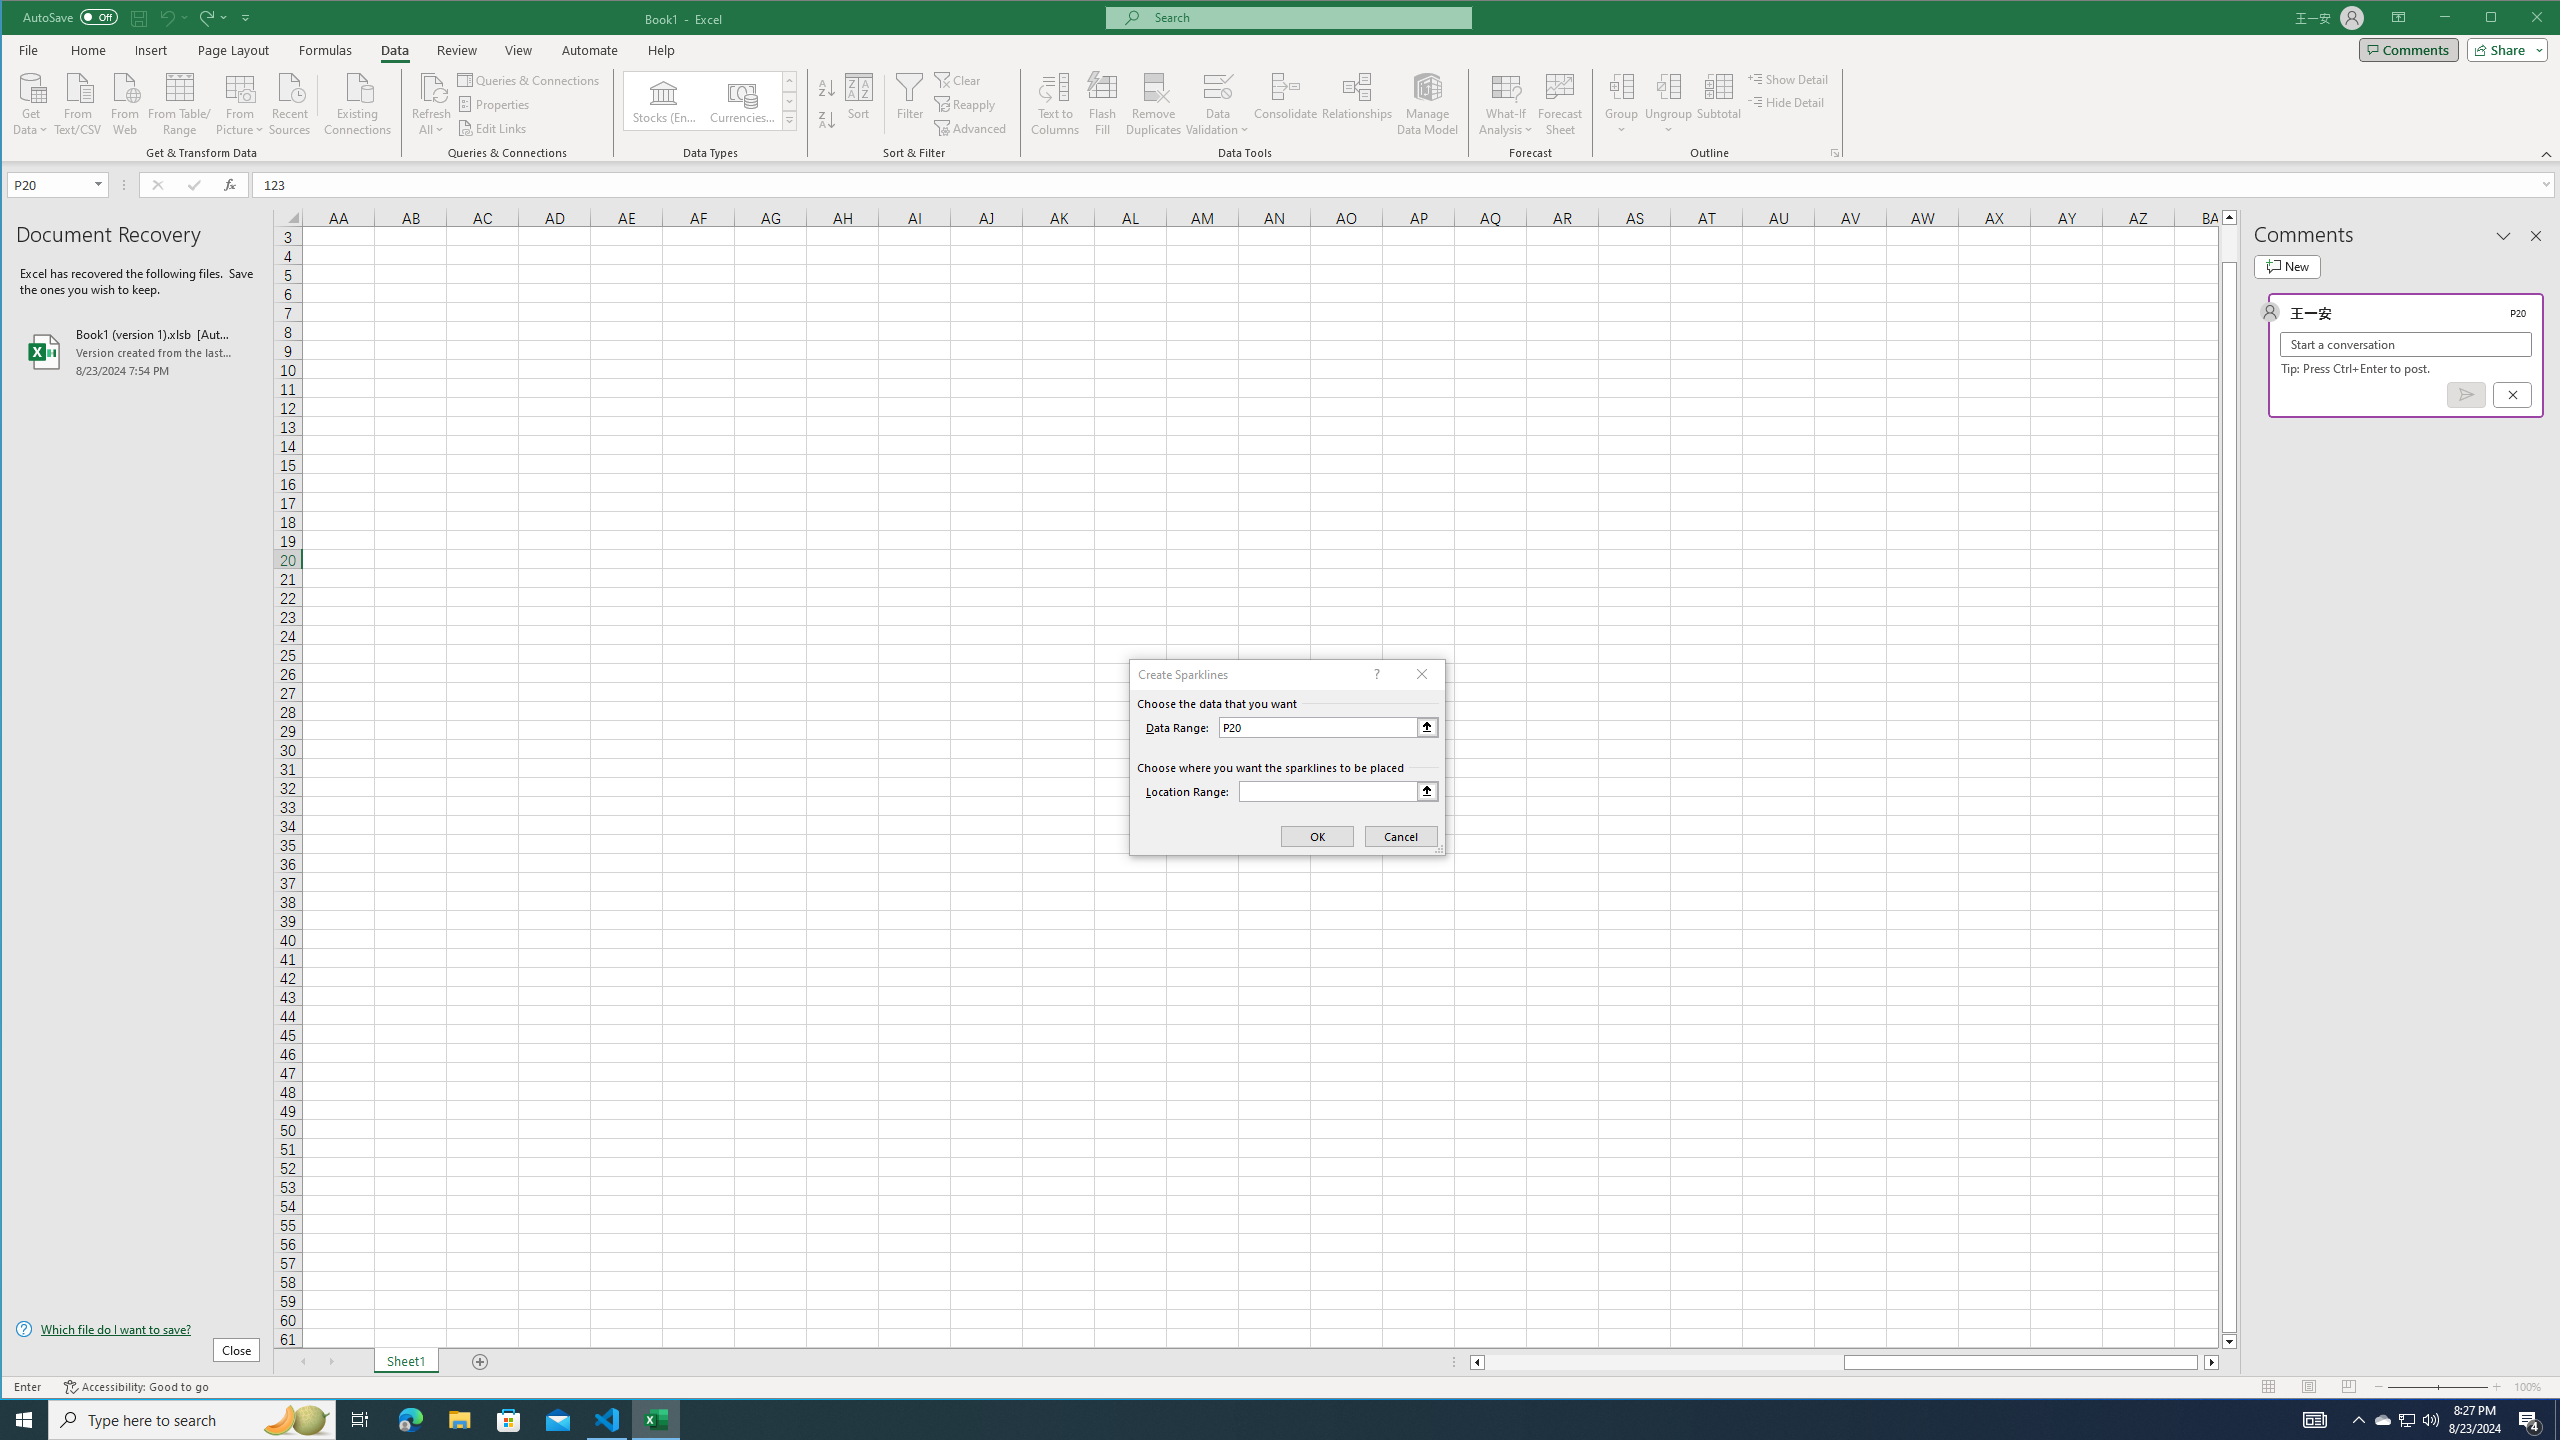  Describe the element at coordinates (960, 80) in the screenshot. I see `Clear` at that location.